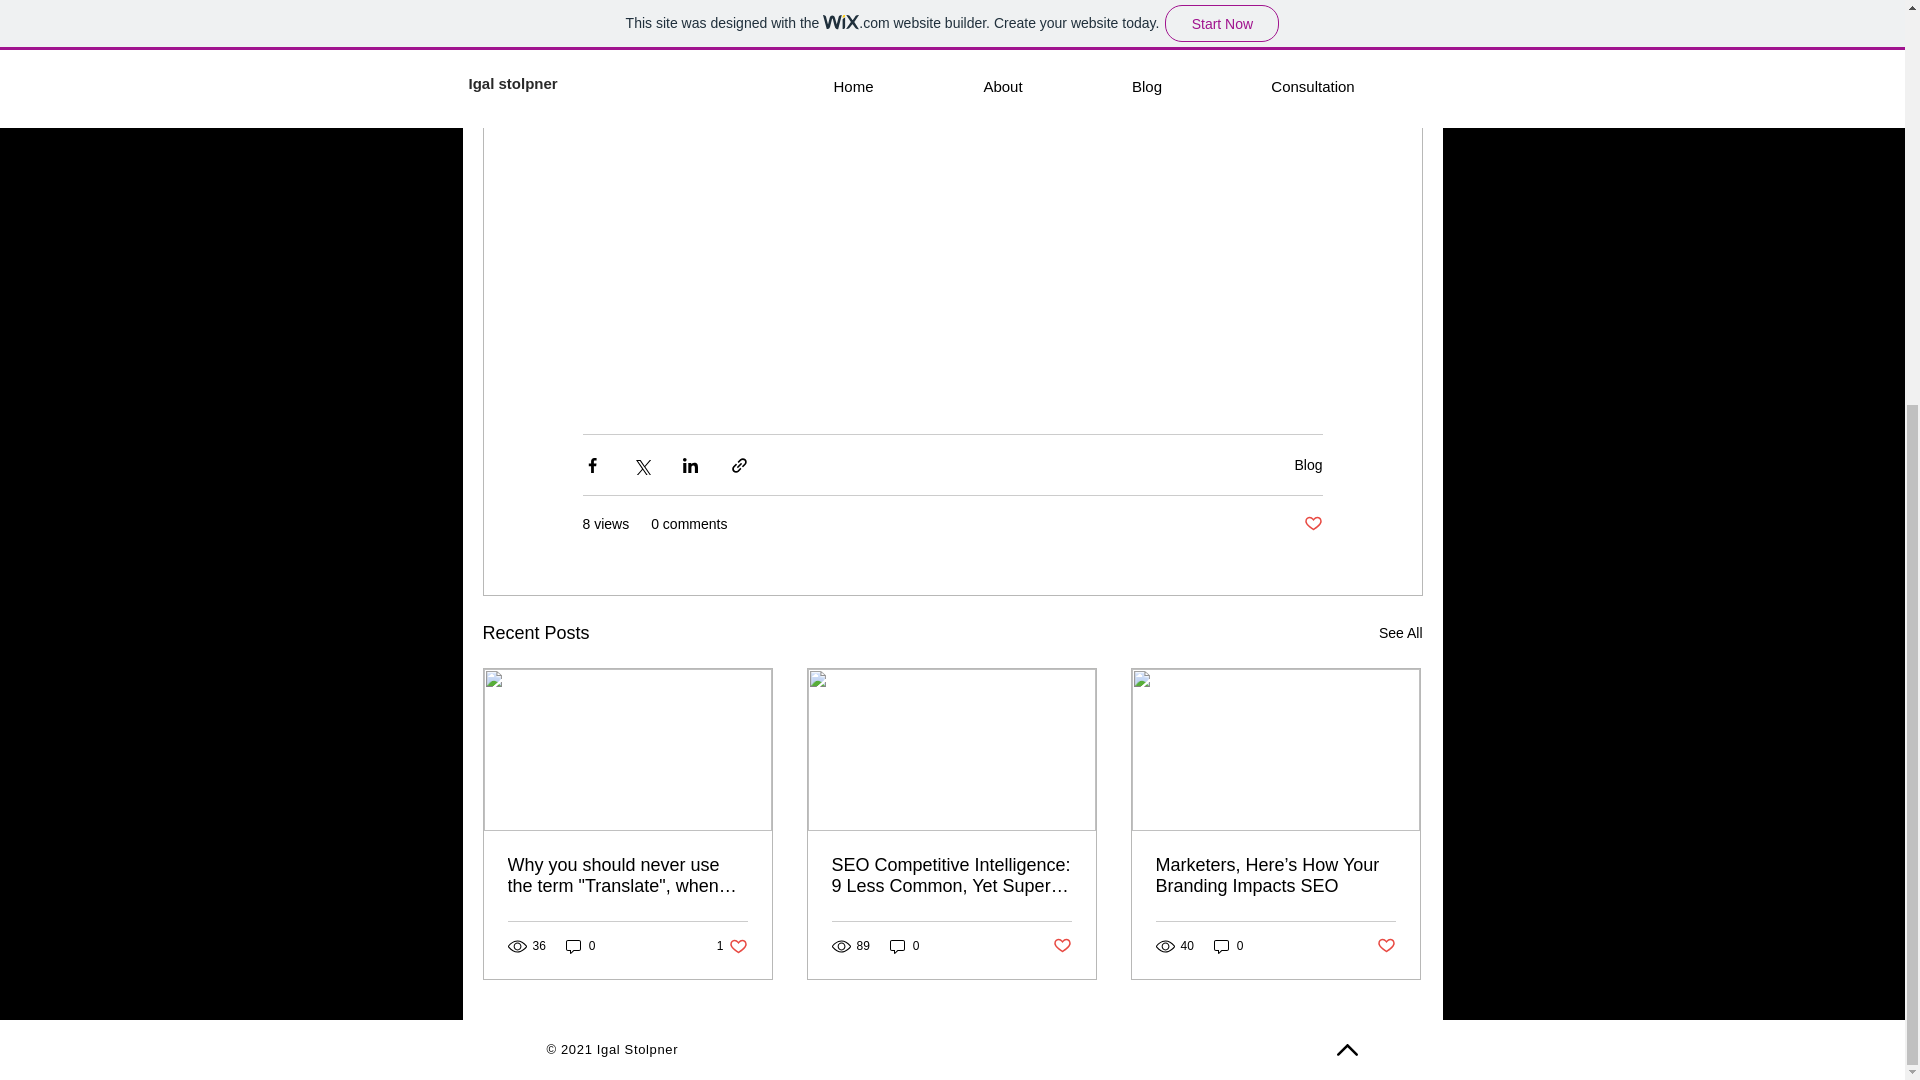 The width and height of the screenshot is (1920, 1080). I want to click on Post not marked as liked, so click(1312, 524).